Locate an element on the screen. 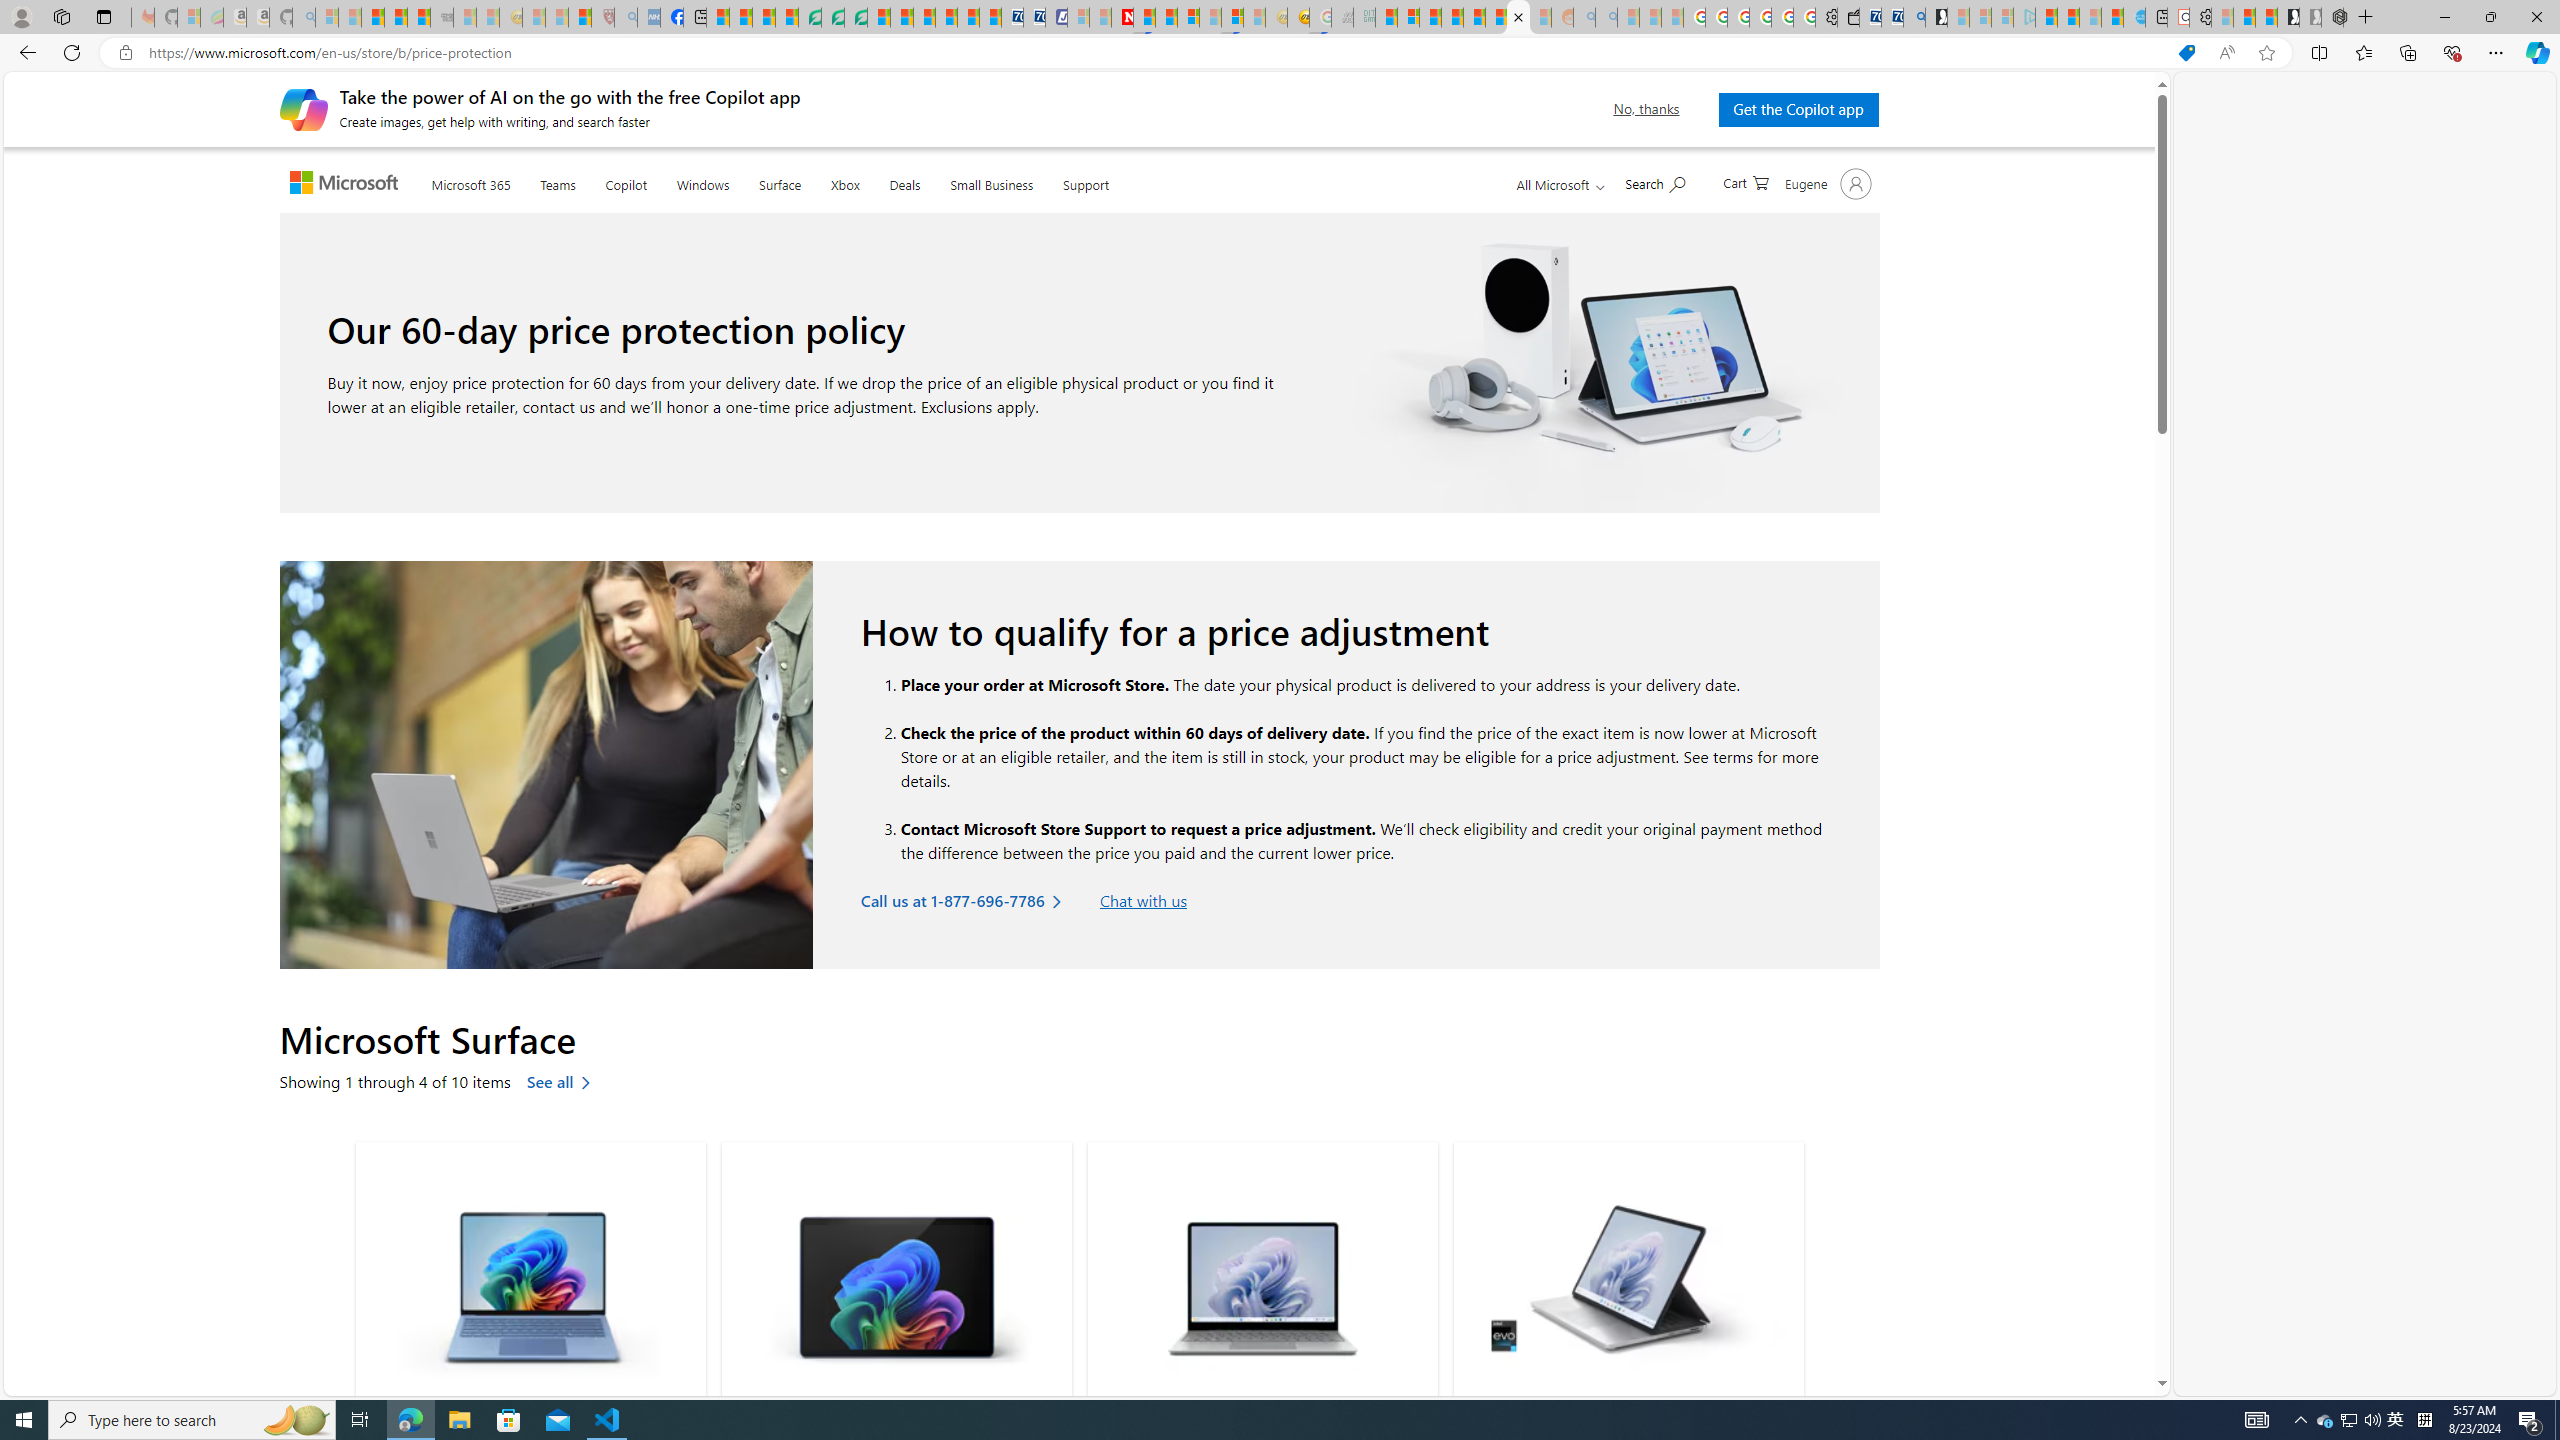  LendingTree - Compare Lenders is located at coordinates (810, 17).